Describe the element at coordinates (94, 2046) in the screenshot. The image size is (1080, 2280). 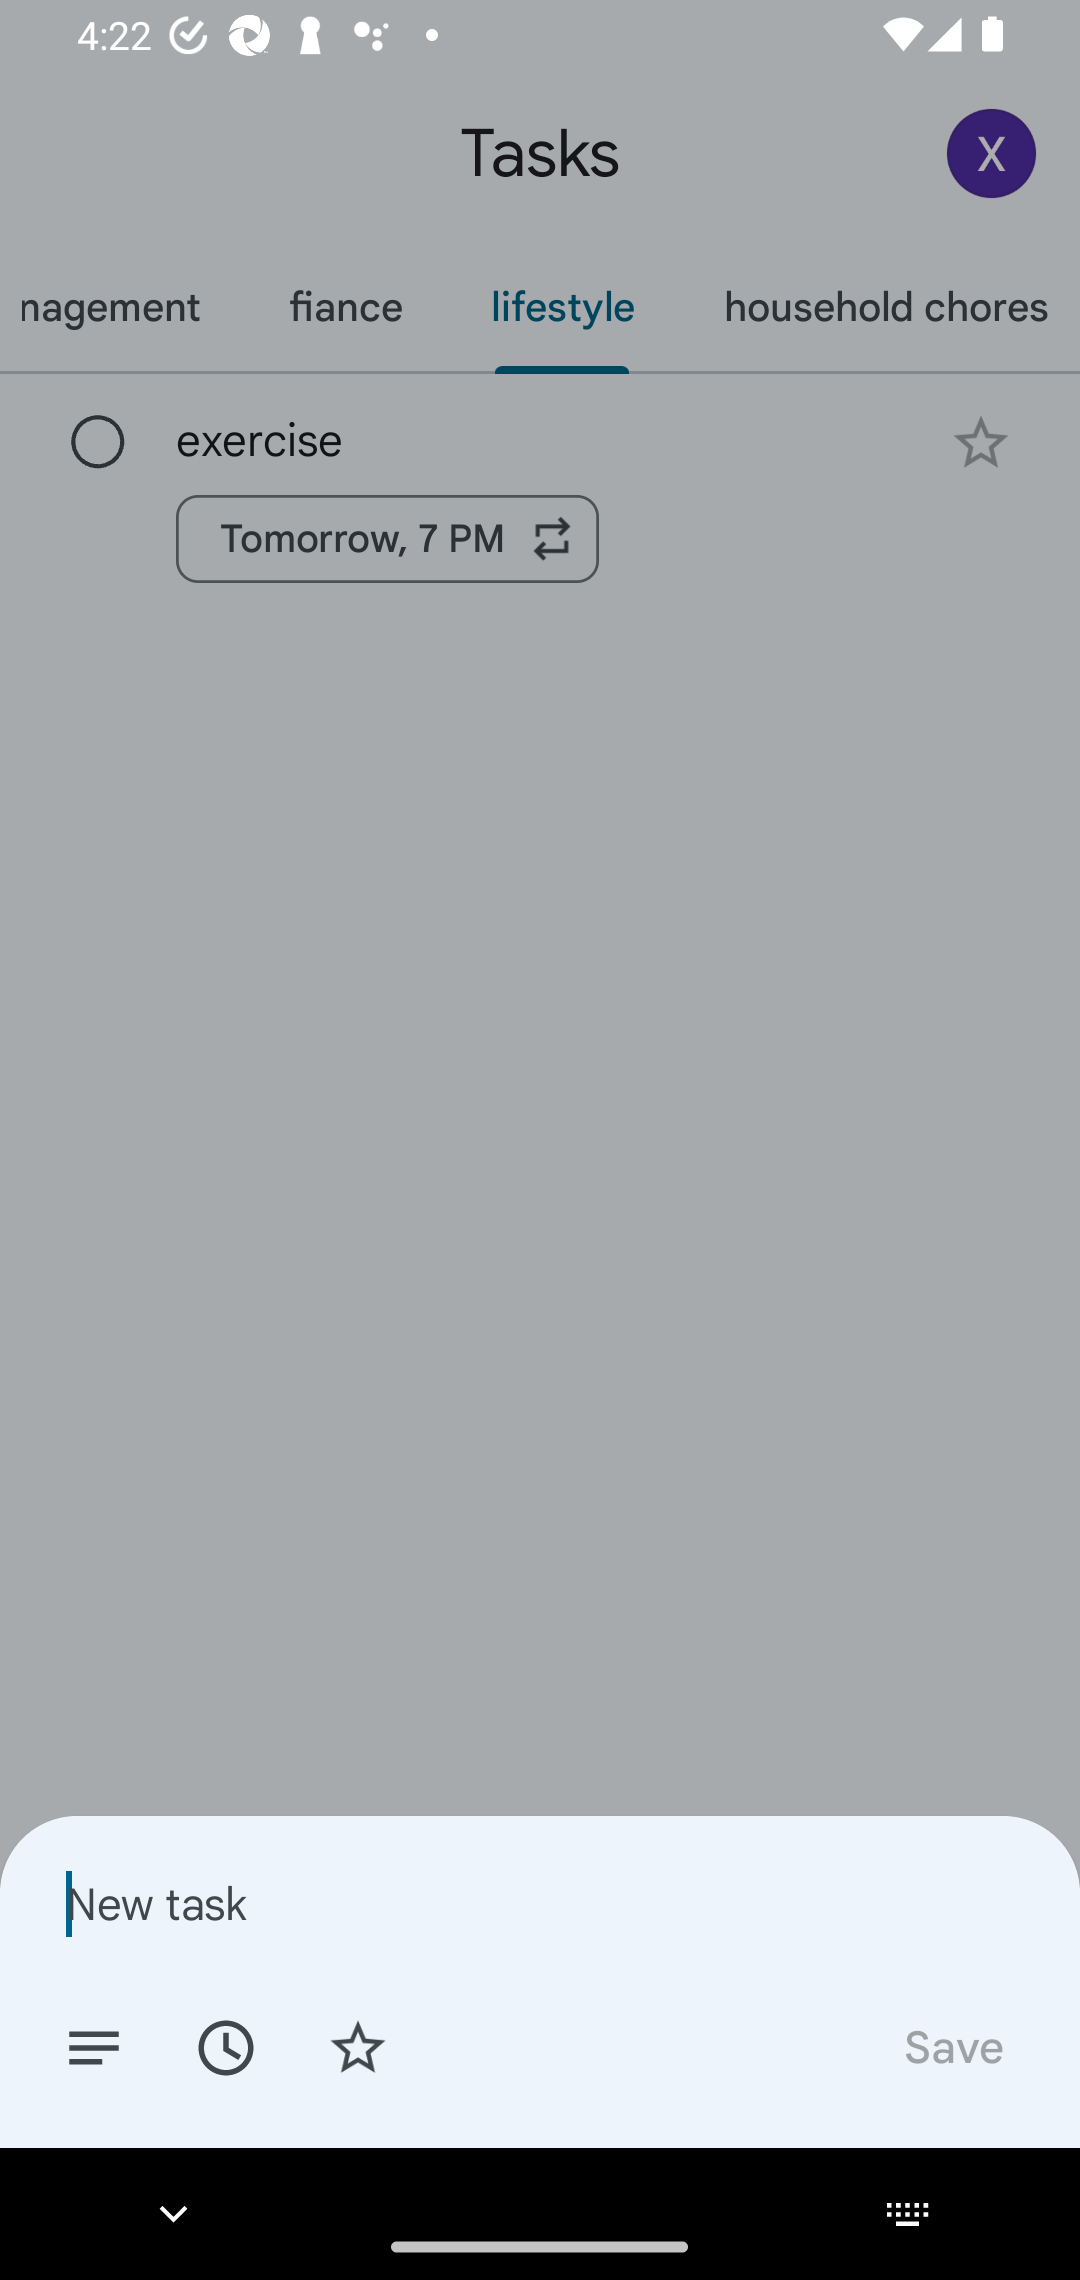
I see `Add details` at that location.